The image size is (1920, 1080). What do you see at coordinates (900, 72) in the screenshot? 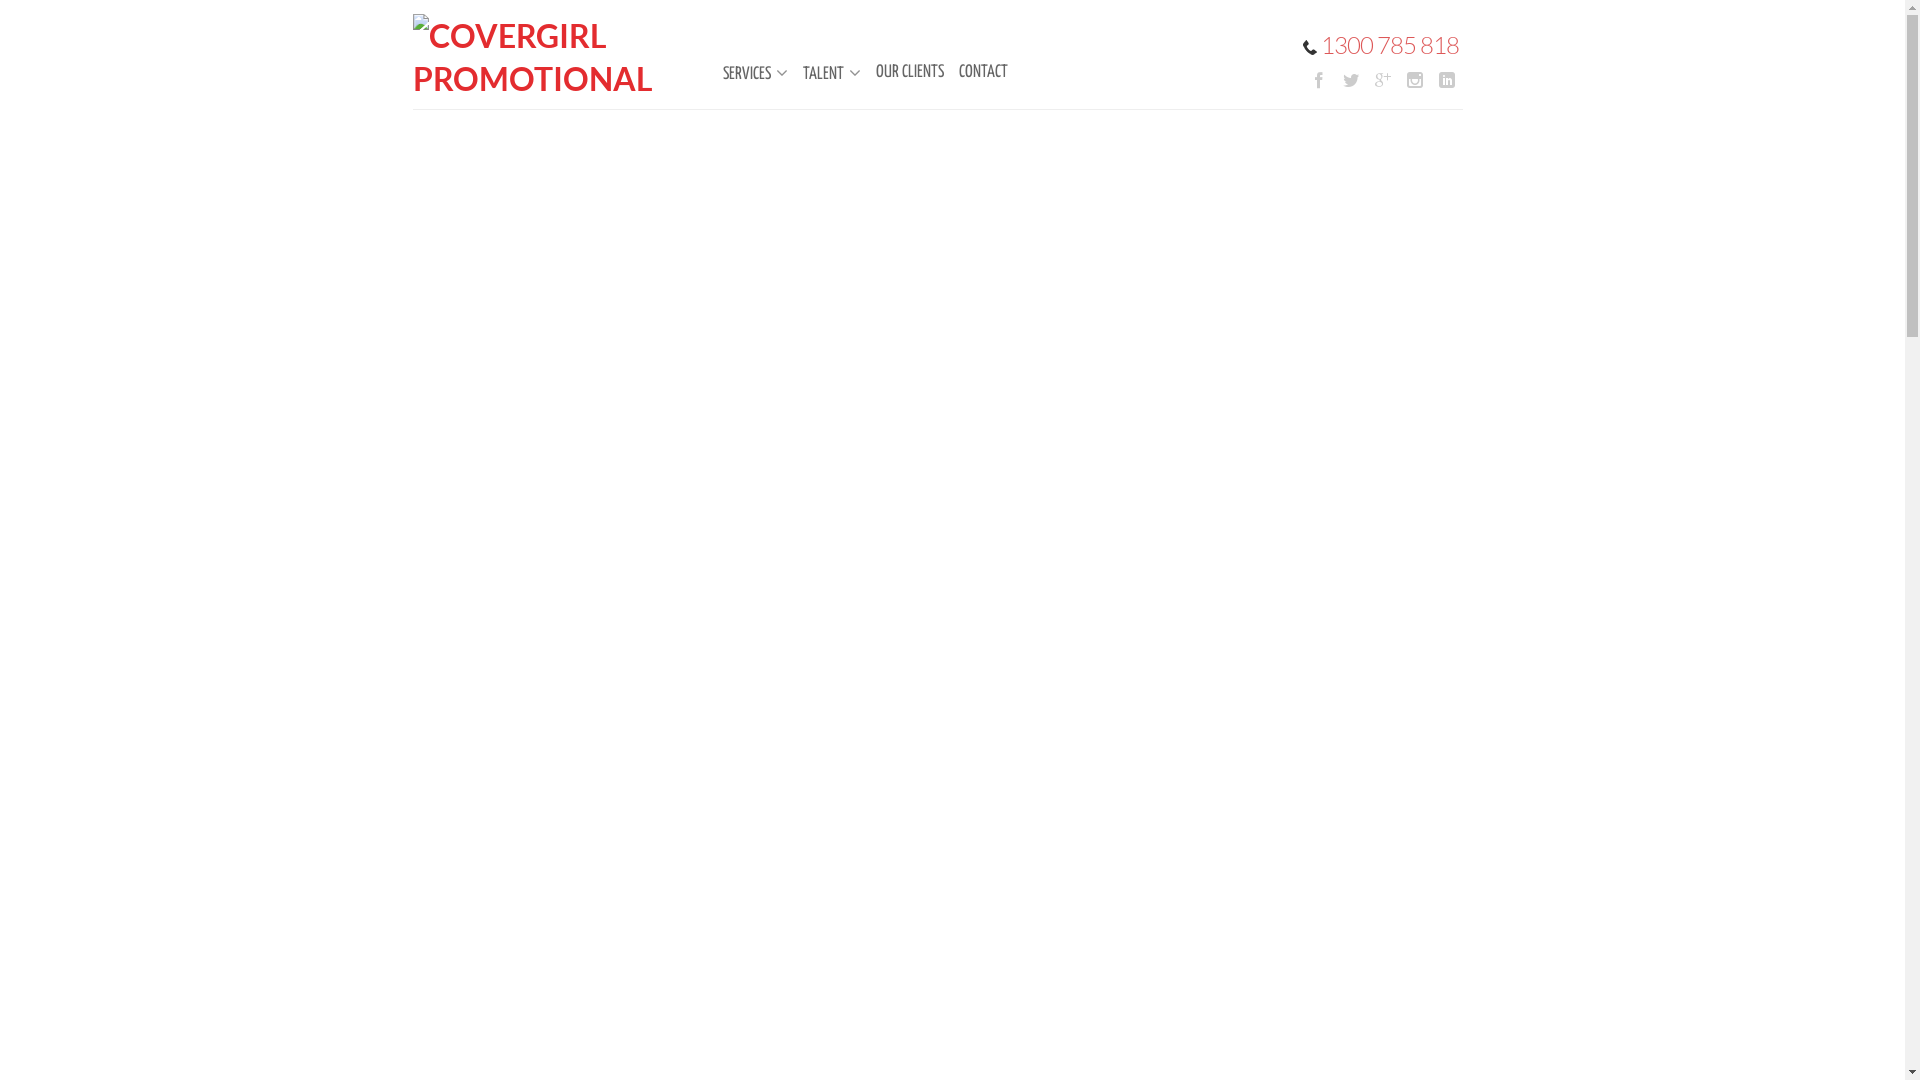
I see `OUR CLIENTS` at bounding box center [900, 72].